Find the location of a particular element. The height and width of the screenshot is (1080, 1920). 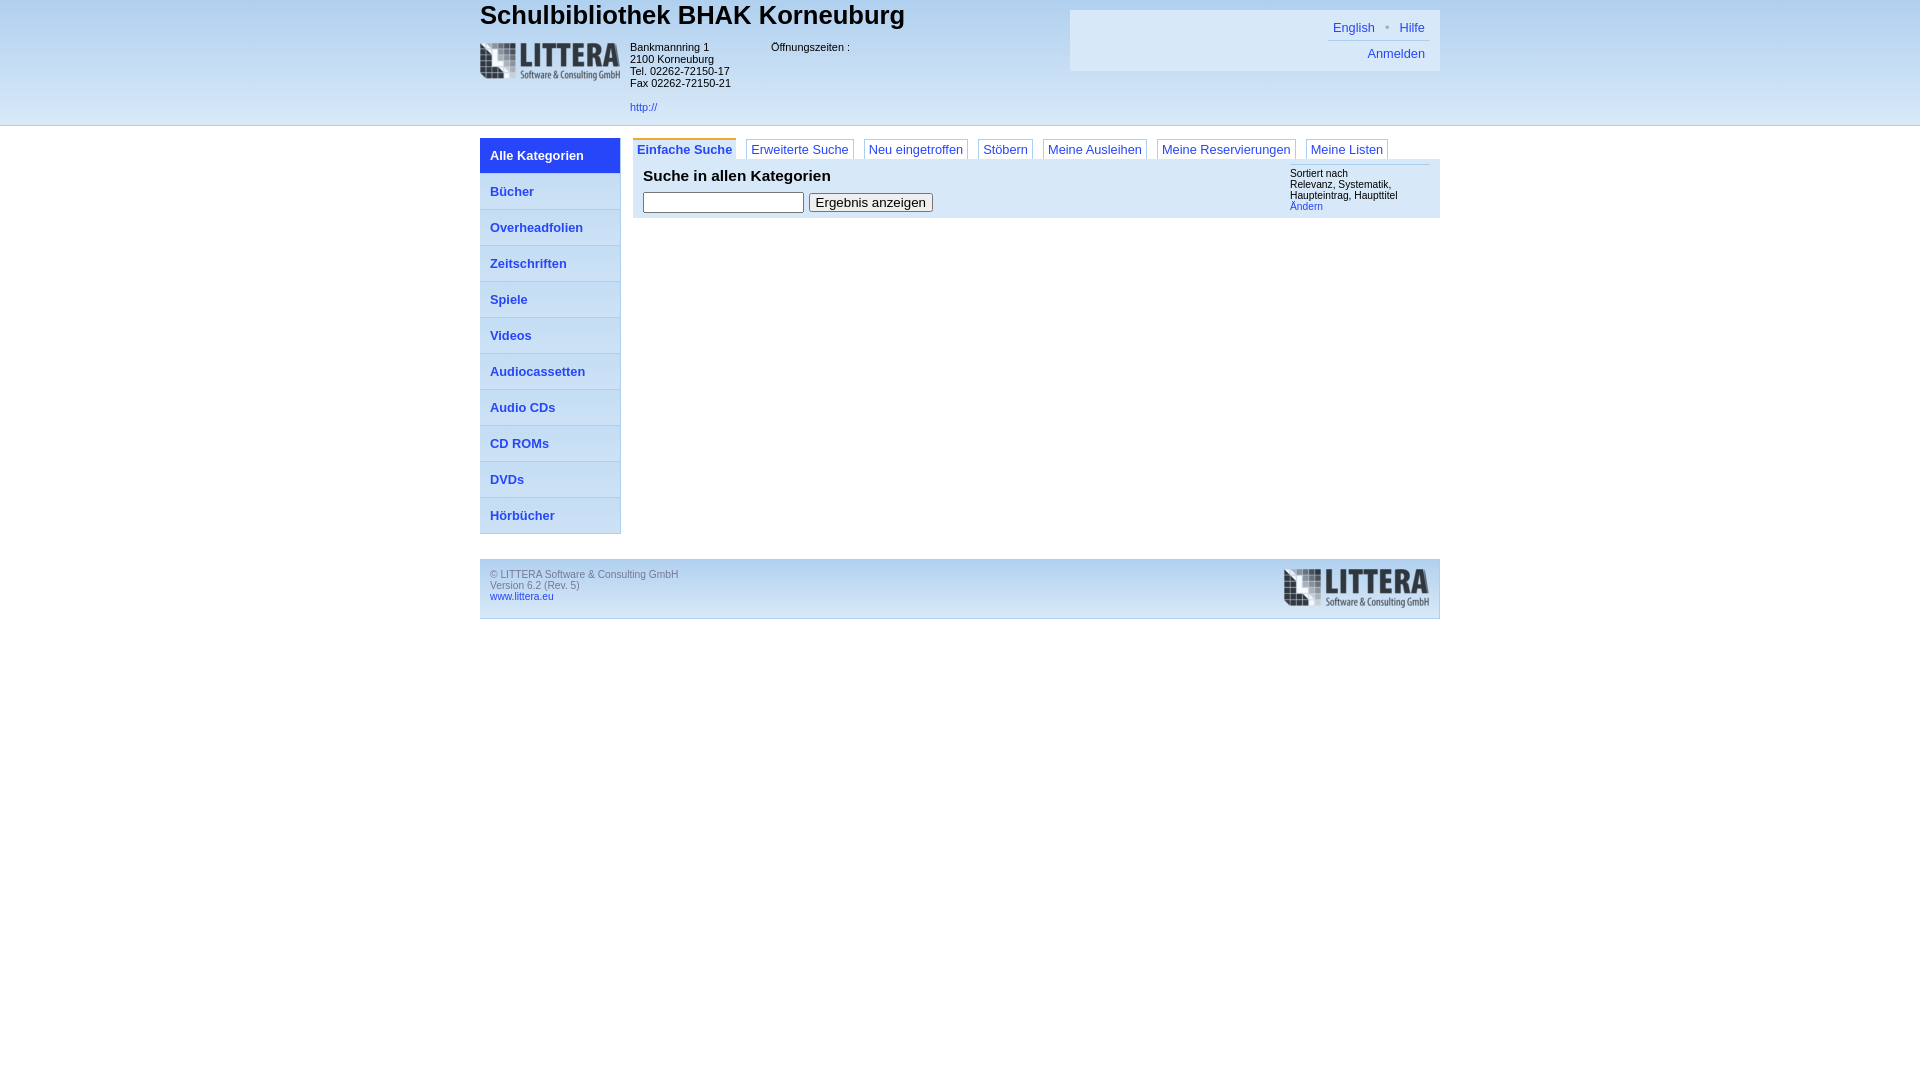

Audiocassetten is located at coordinates (550, 372).